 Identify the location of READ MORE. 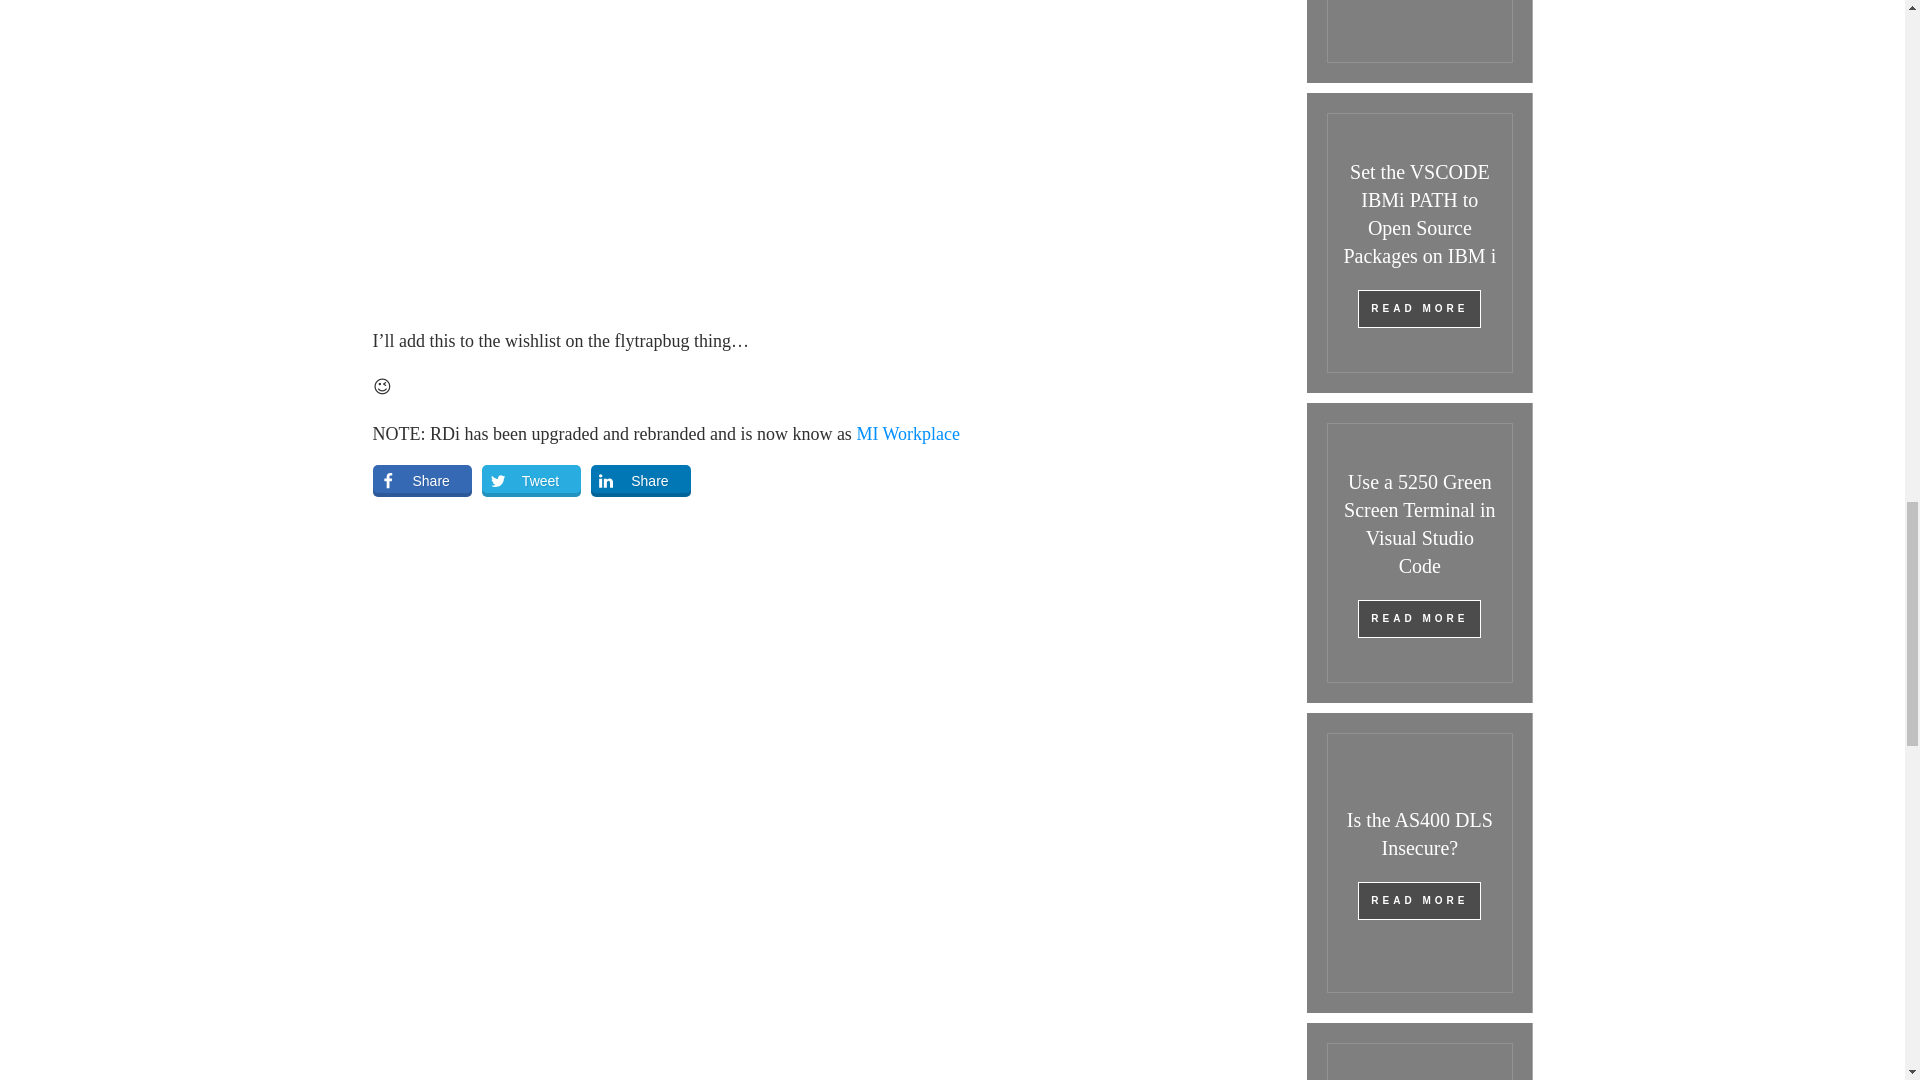
(1418, 619).